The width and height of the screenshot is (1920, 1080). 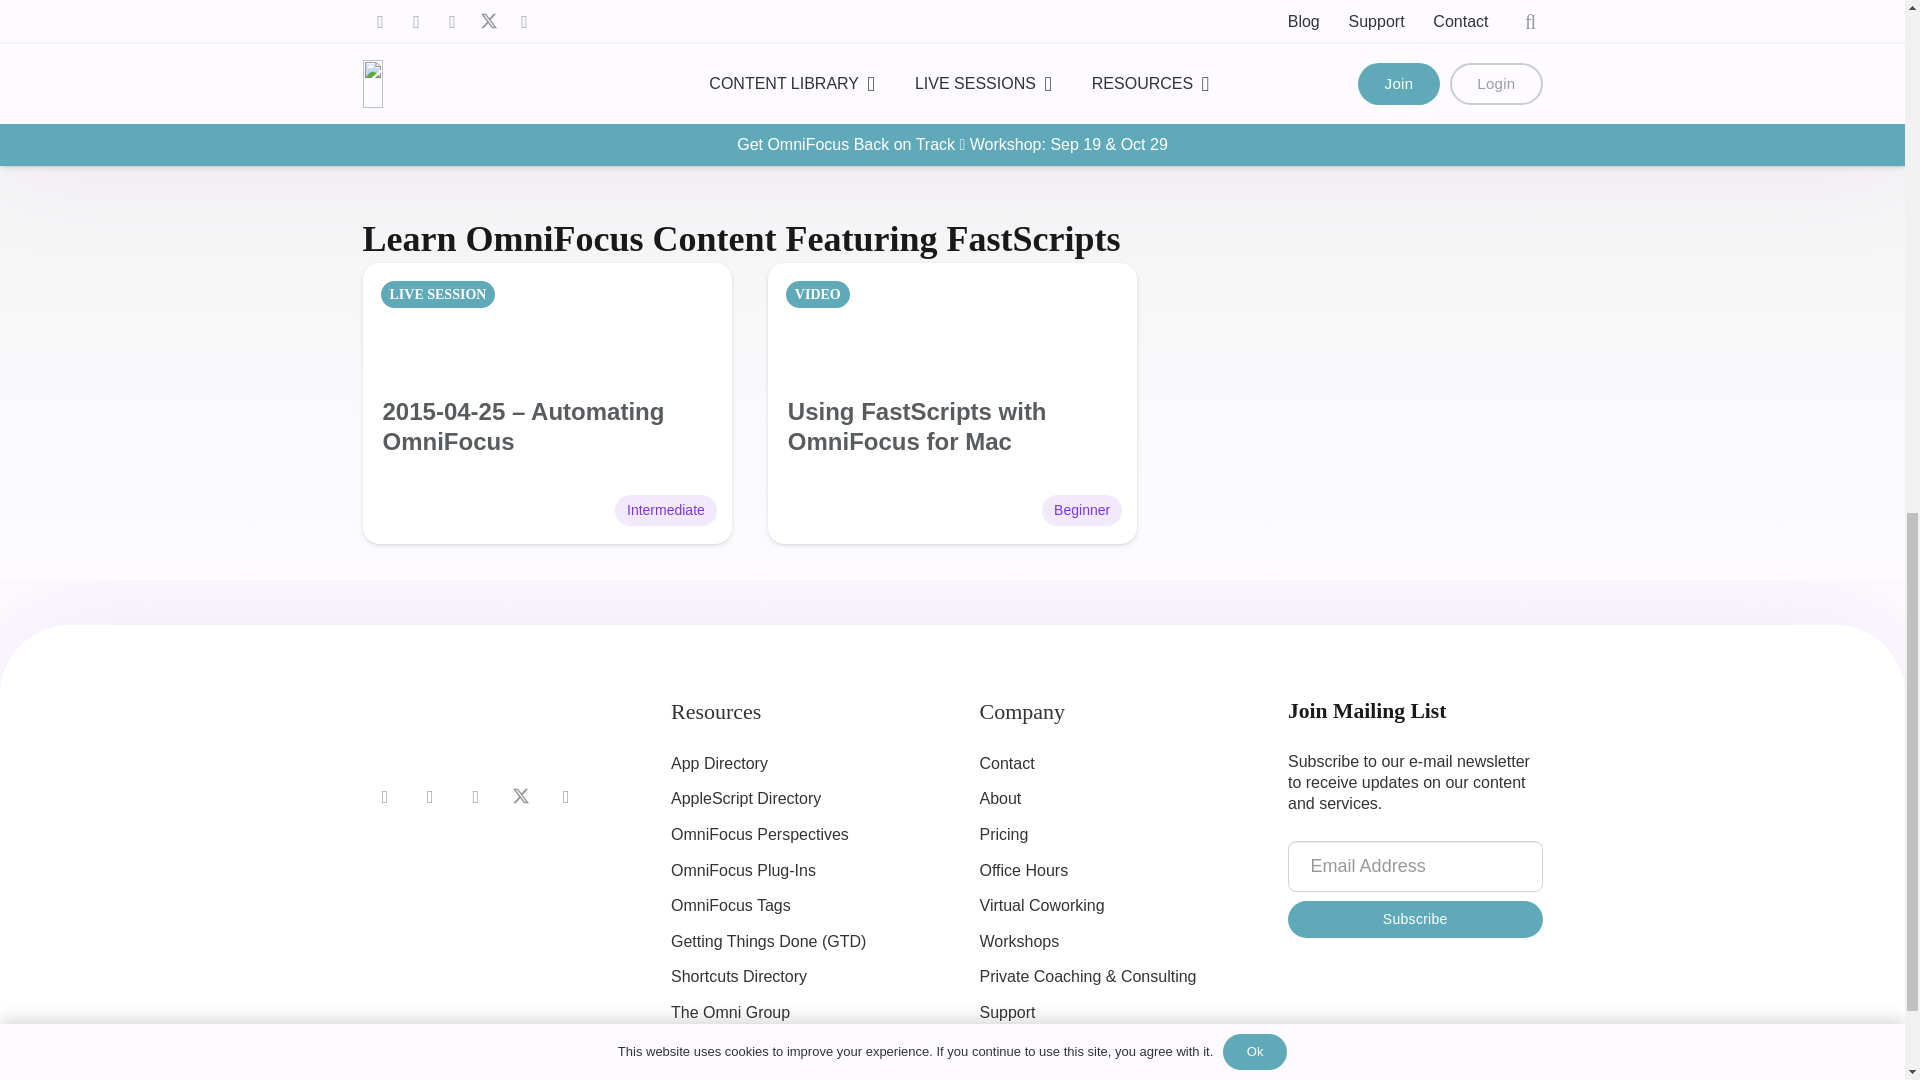 I want to click on LinkedIn, so click(x=430, y=797).